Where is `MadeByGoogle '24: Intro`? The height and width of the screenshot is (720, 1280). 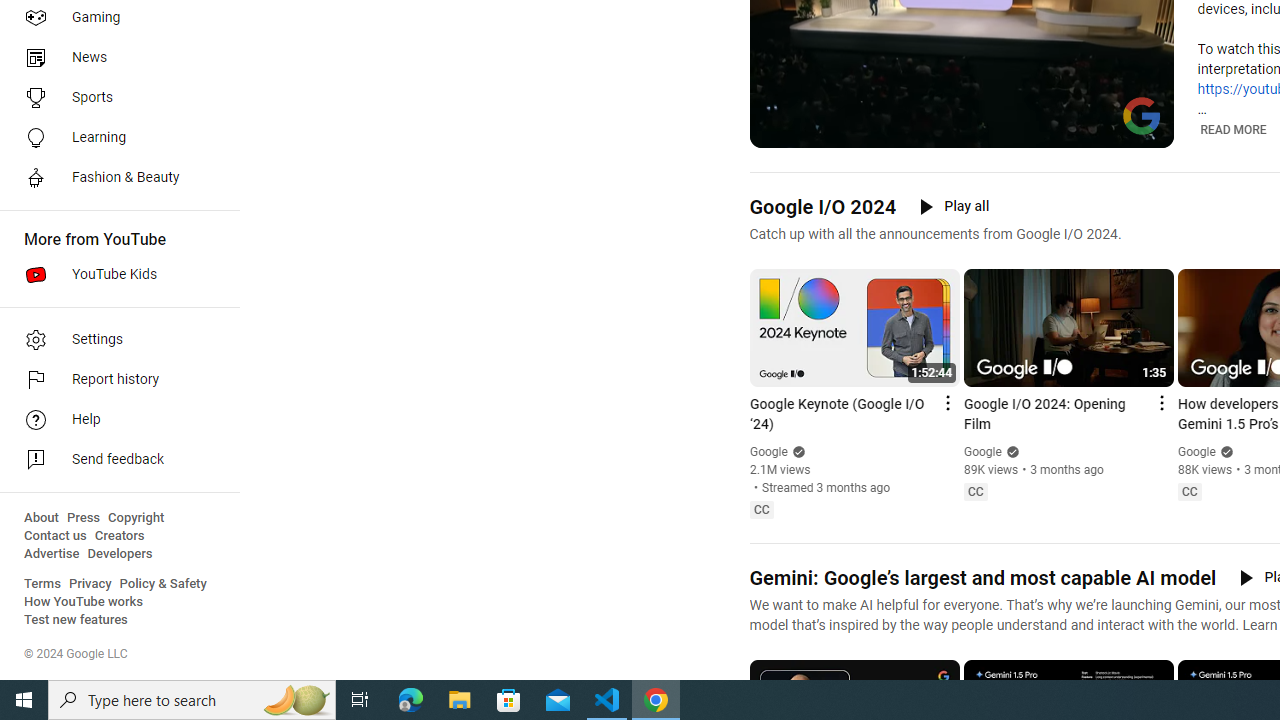
MadeByGoogle '24: Intro is located at coordinates (986, 130).